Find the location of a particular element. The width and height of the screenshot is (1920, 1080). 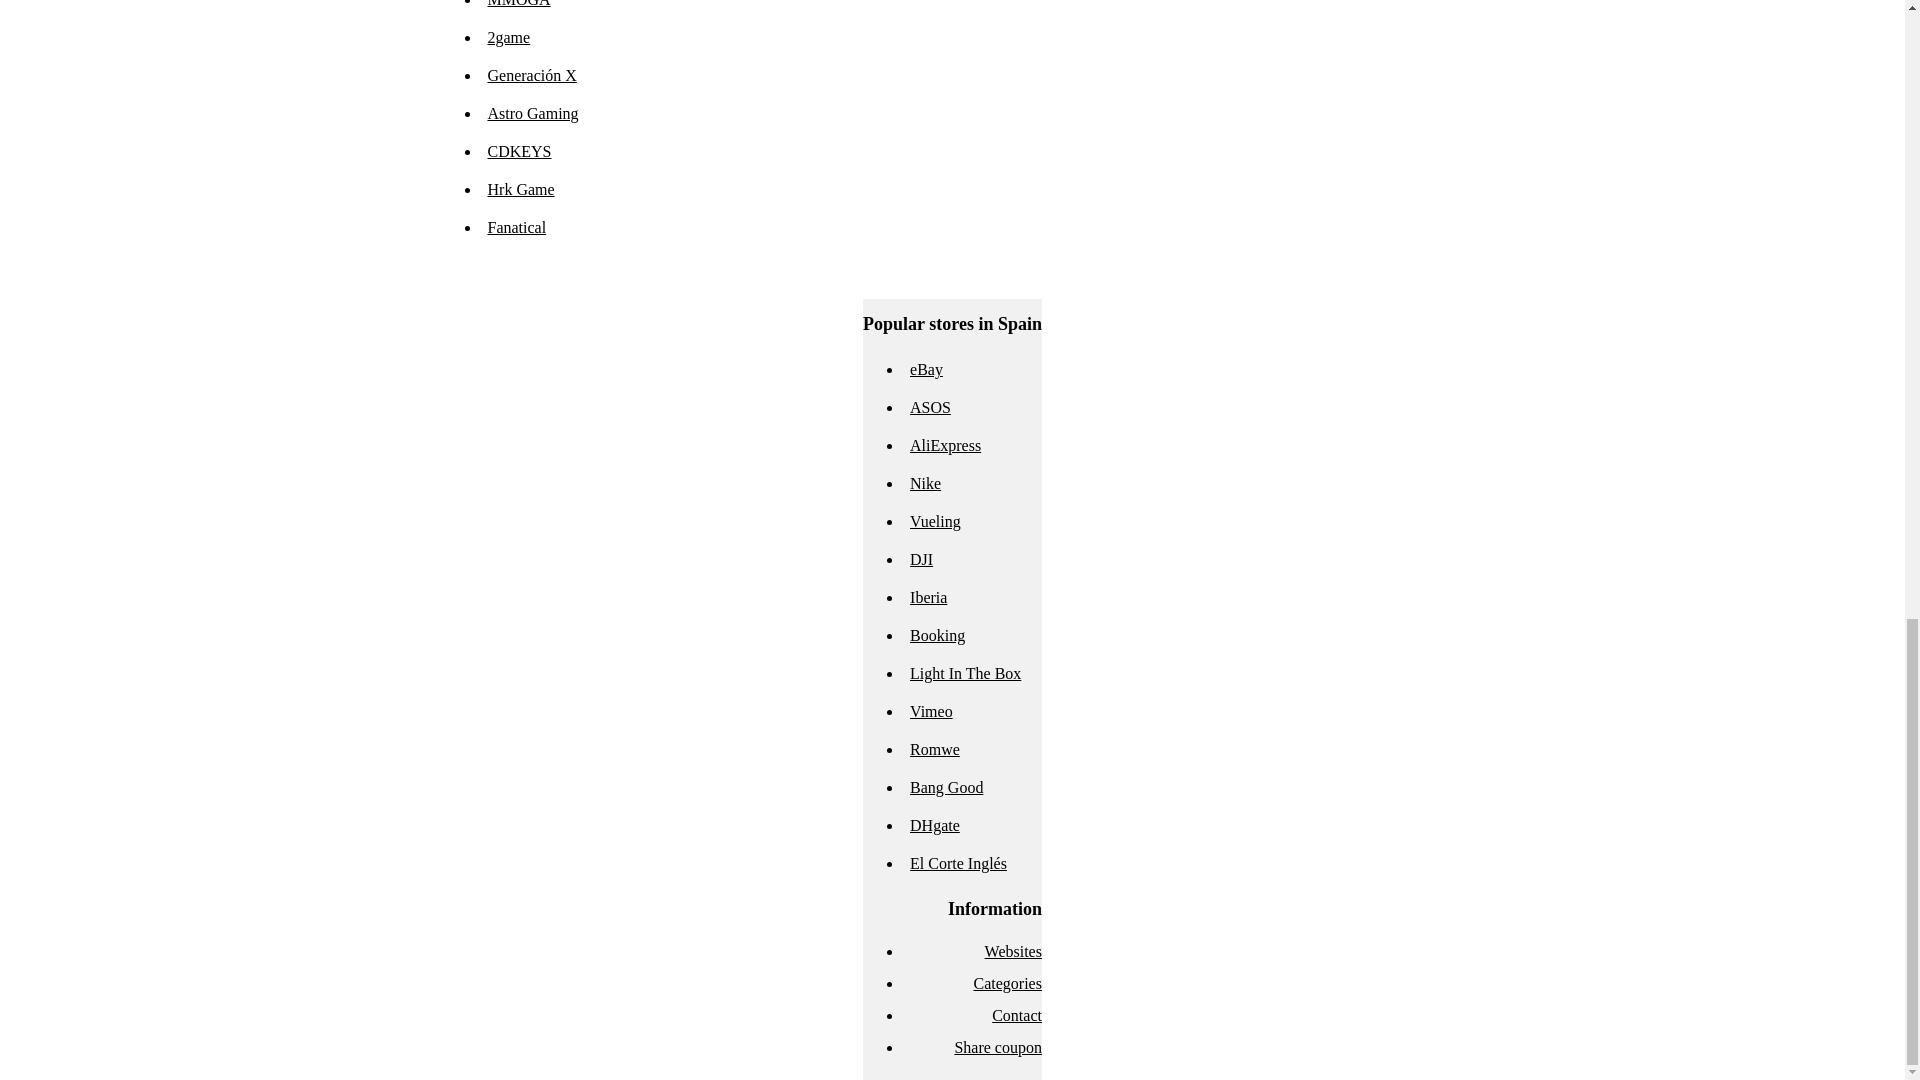

MMOGA is located at coordinates (519, 4).